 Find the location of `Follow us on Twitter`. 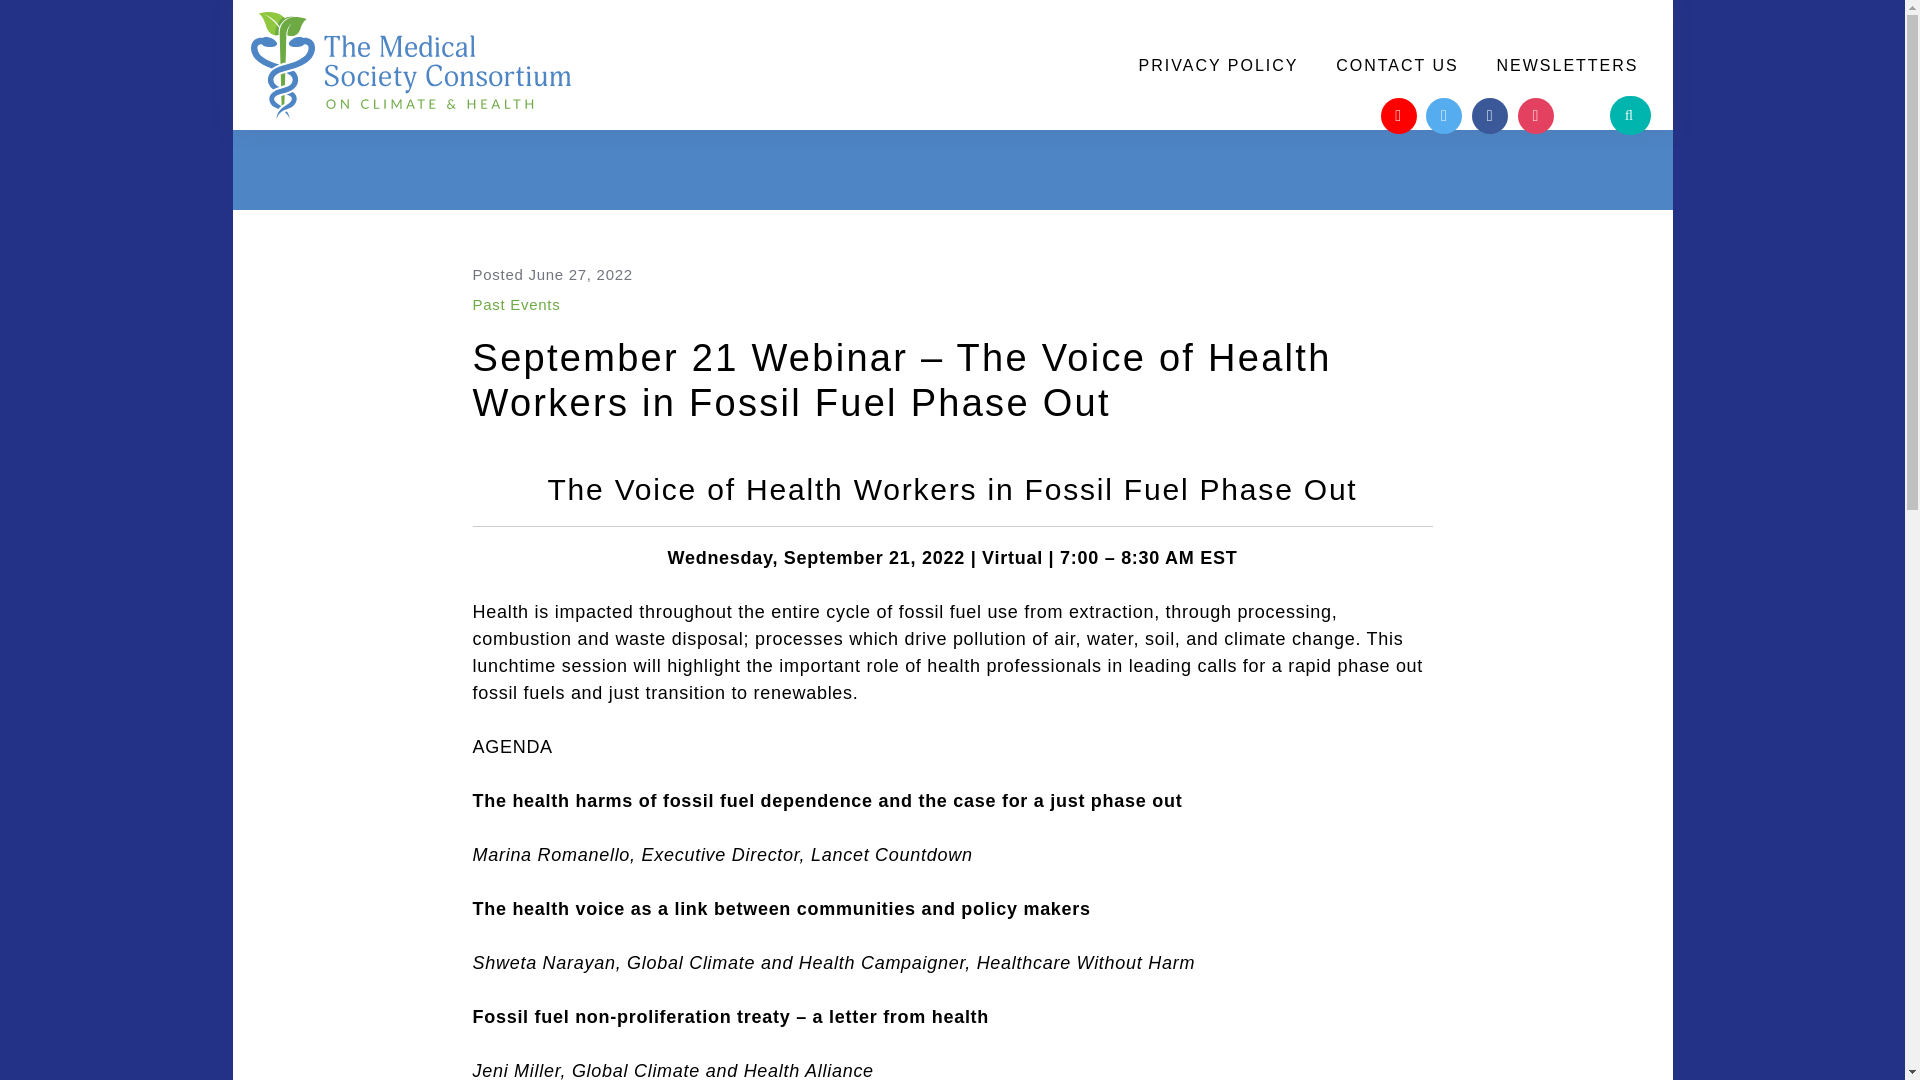

Follow us on Twitter is located at coordinates (1444, 116).